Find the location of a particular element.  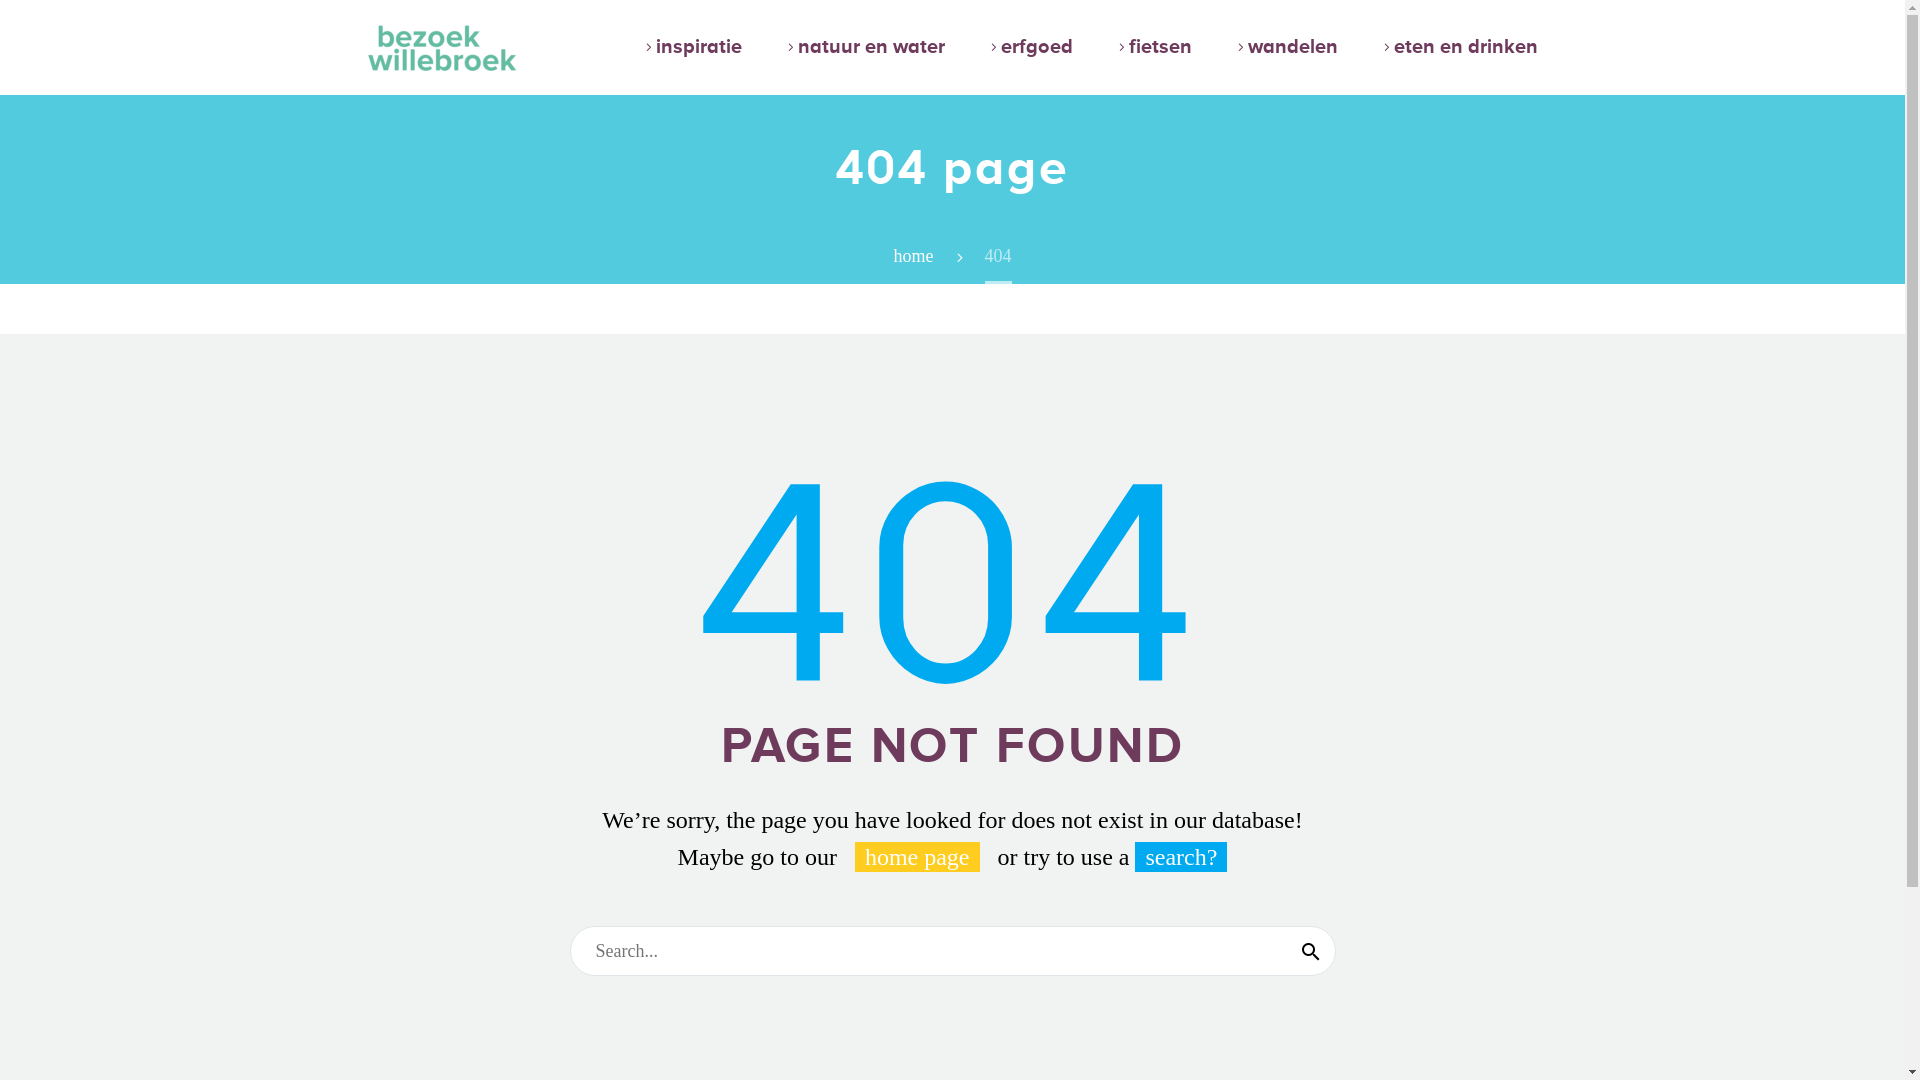

wandelen is located at coordinates (1285, 48).